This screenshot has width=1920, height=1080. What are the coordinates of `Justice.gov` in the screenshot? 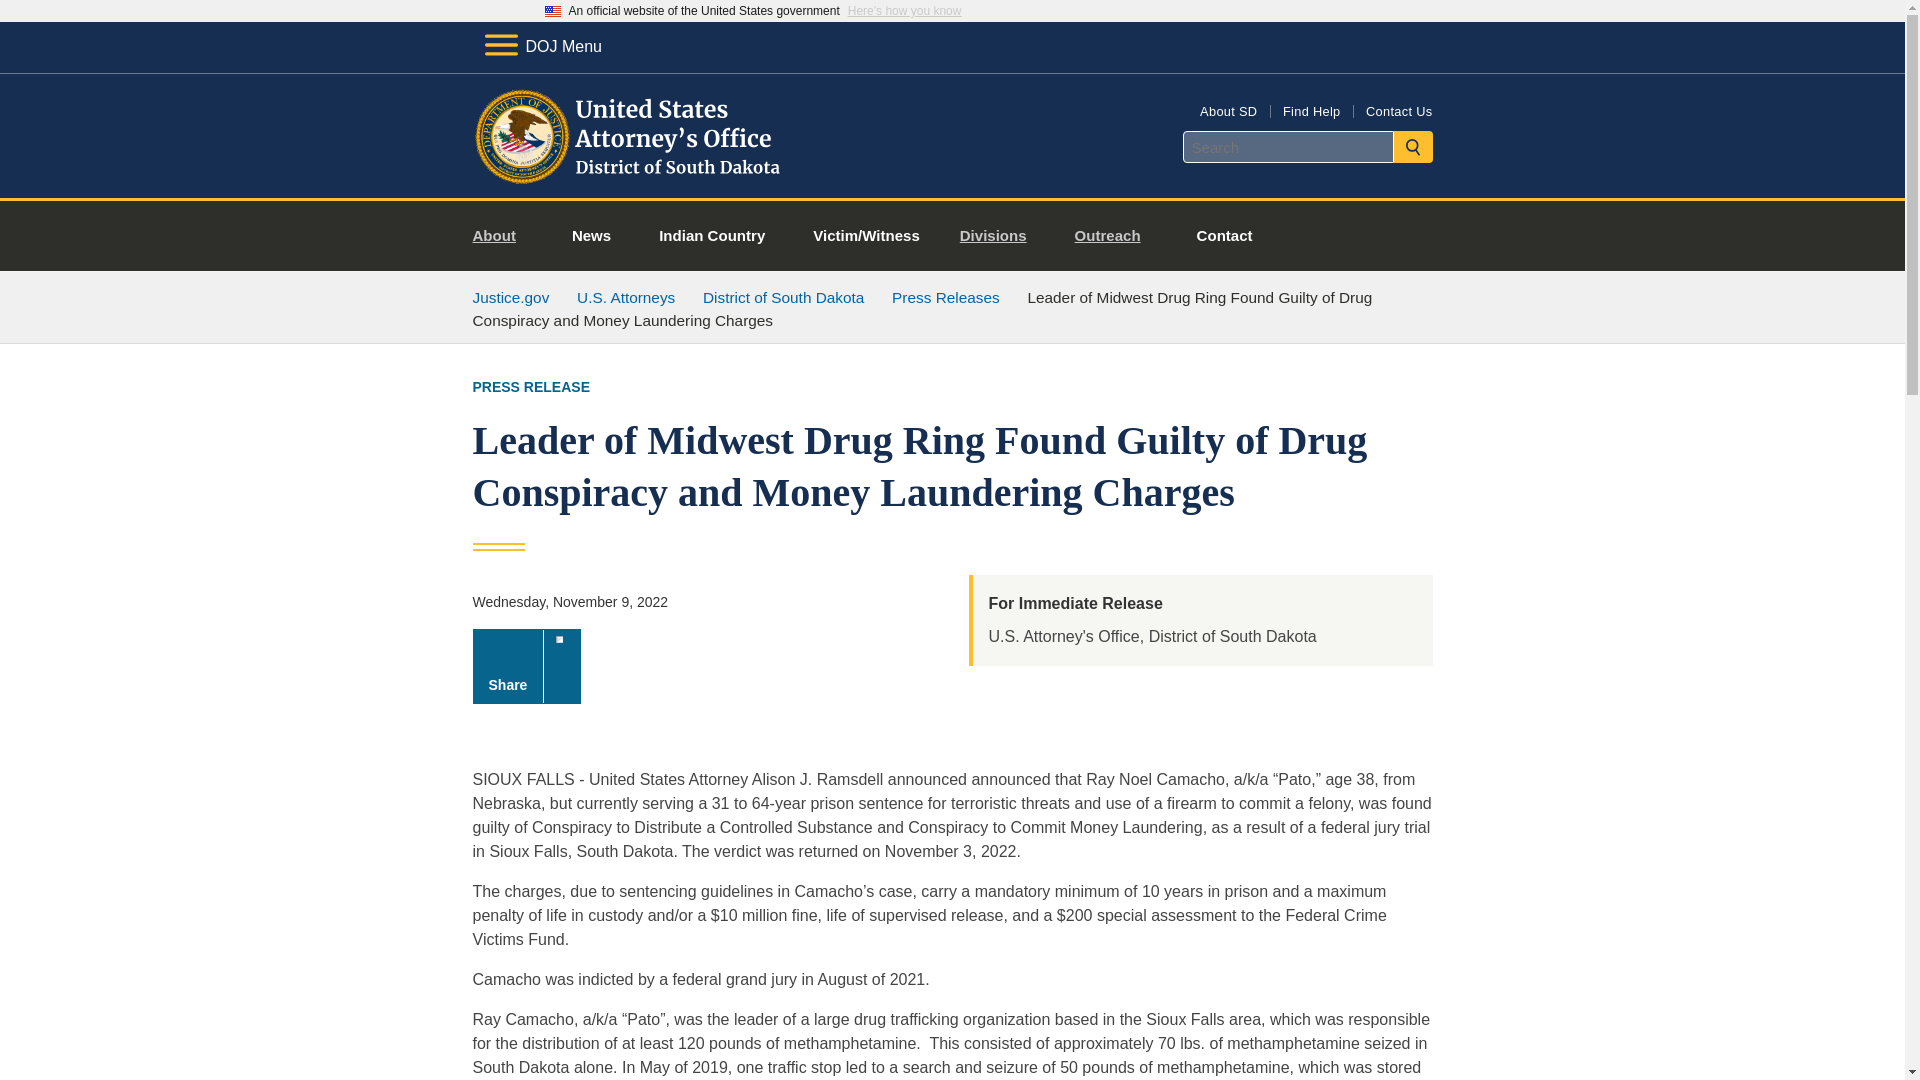 It's located at (510, 297).